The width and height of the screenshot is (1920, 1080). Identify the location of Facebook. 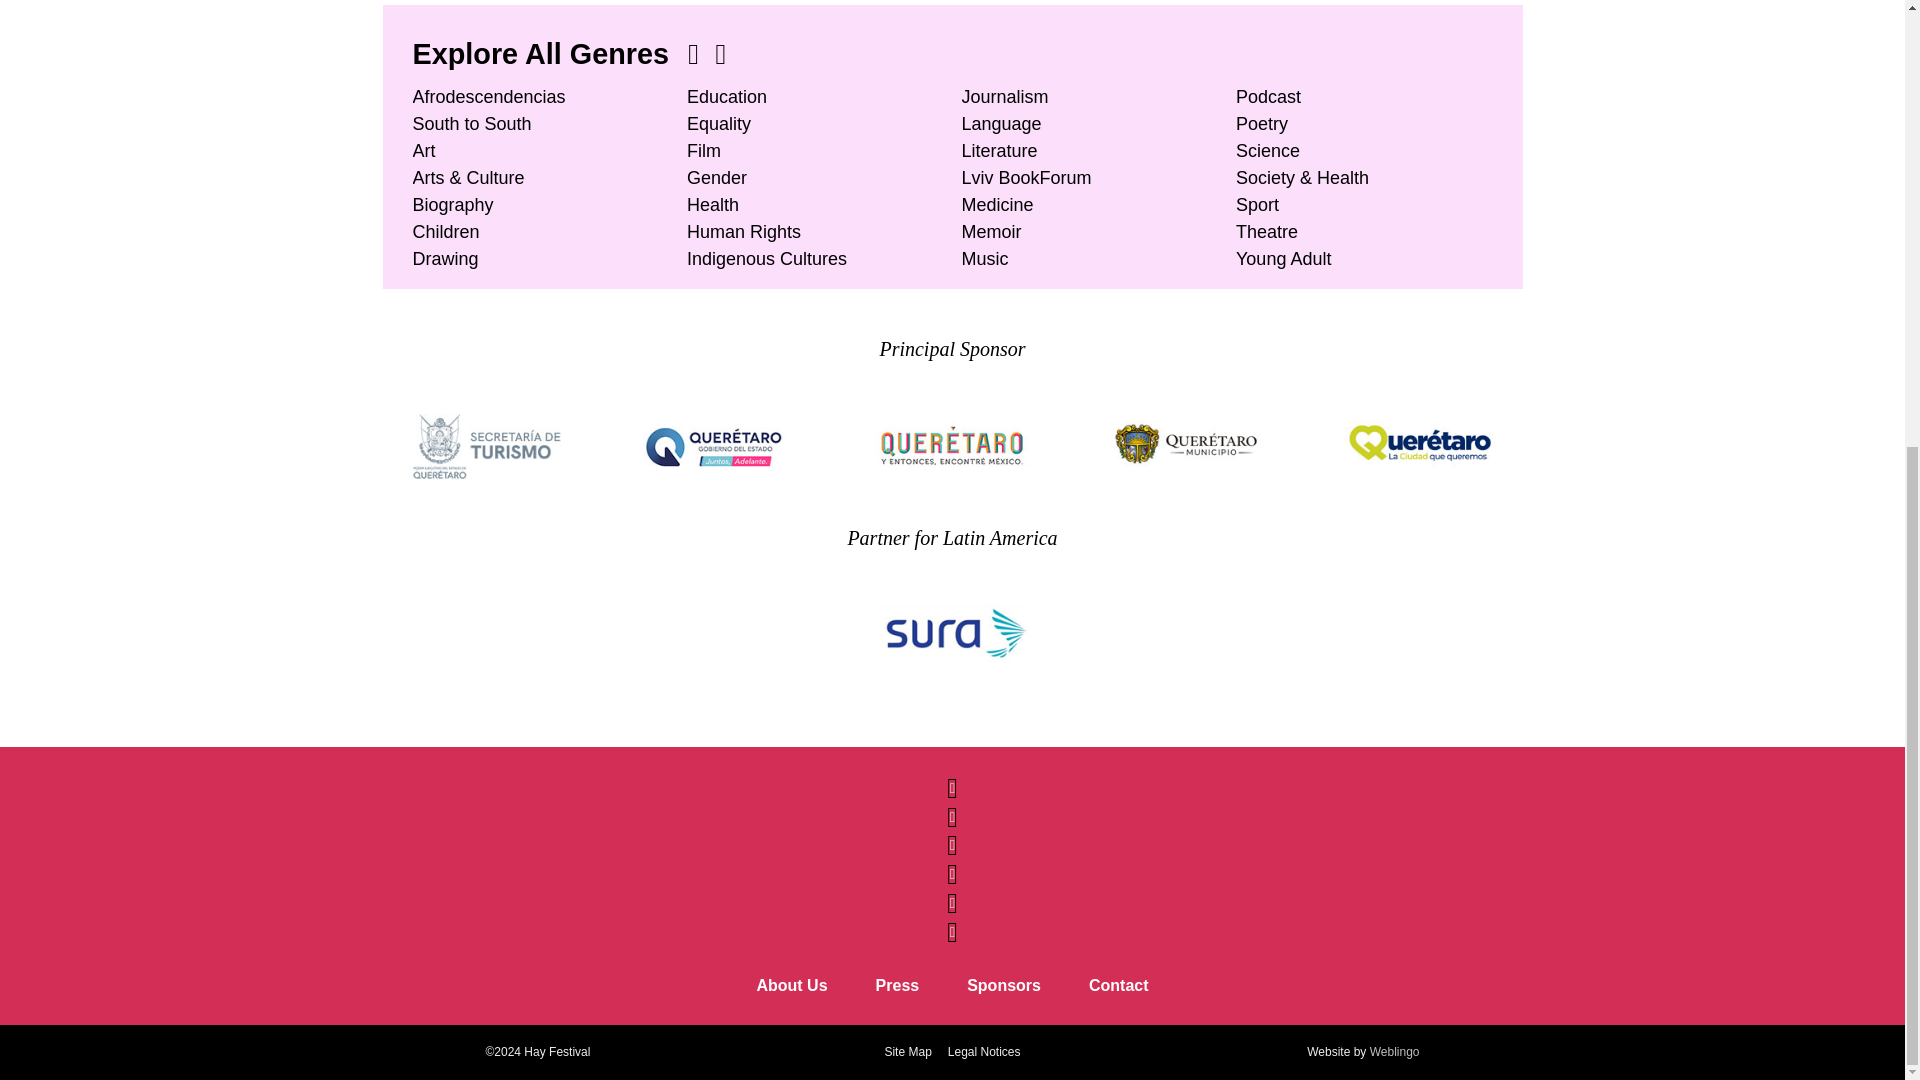
(951, 780).